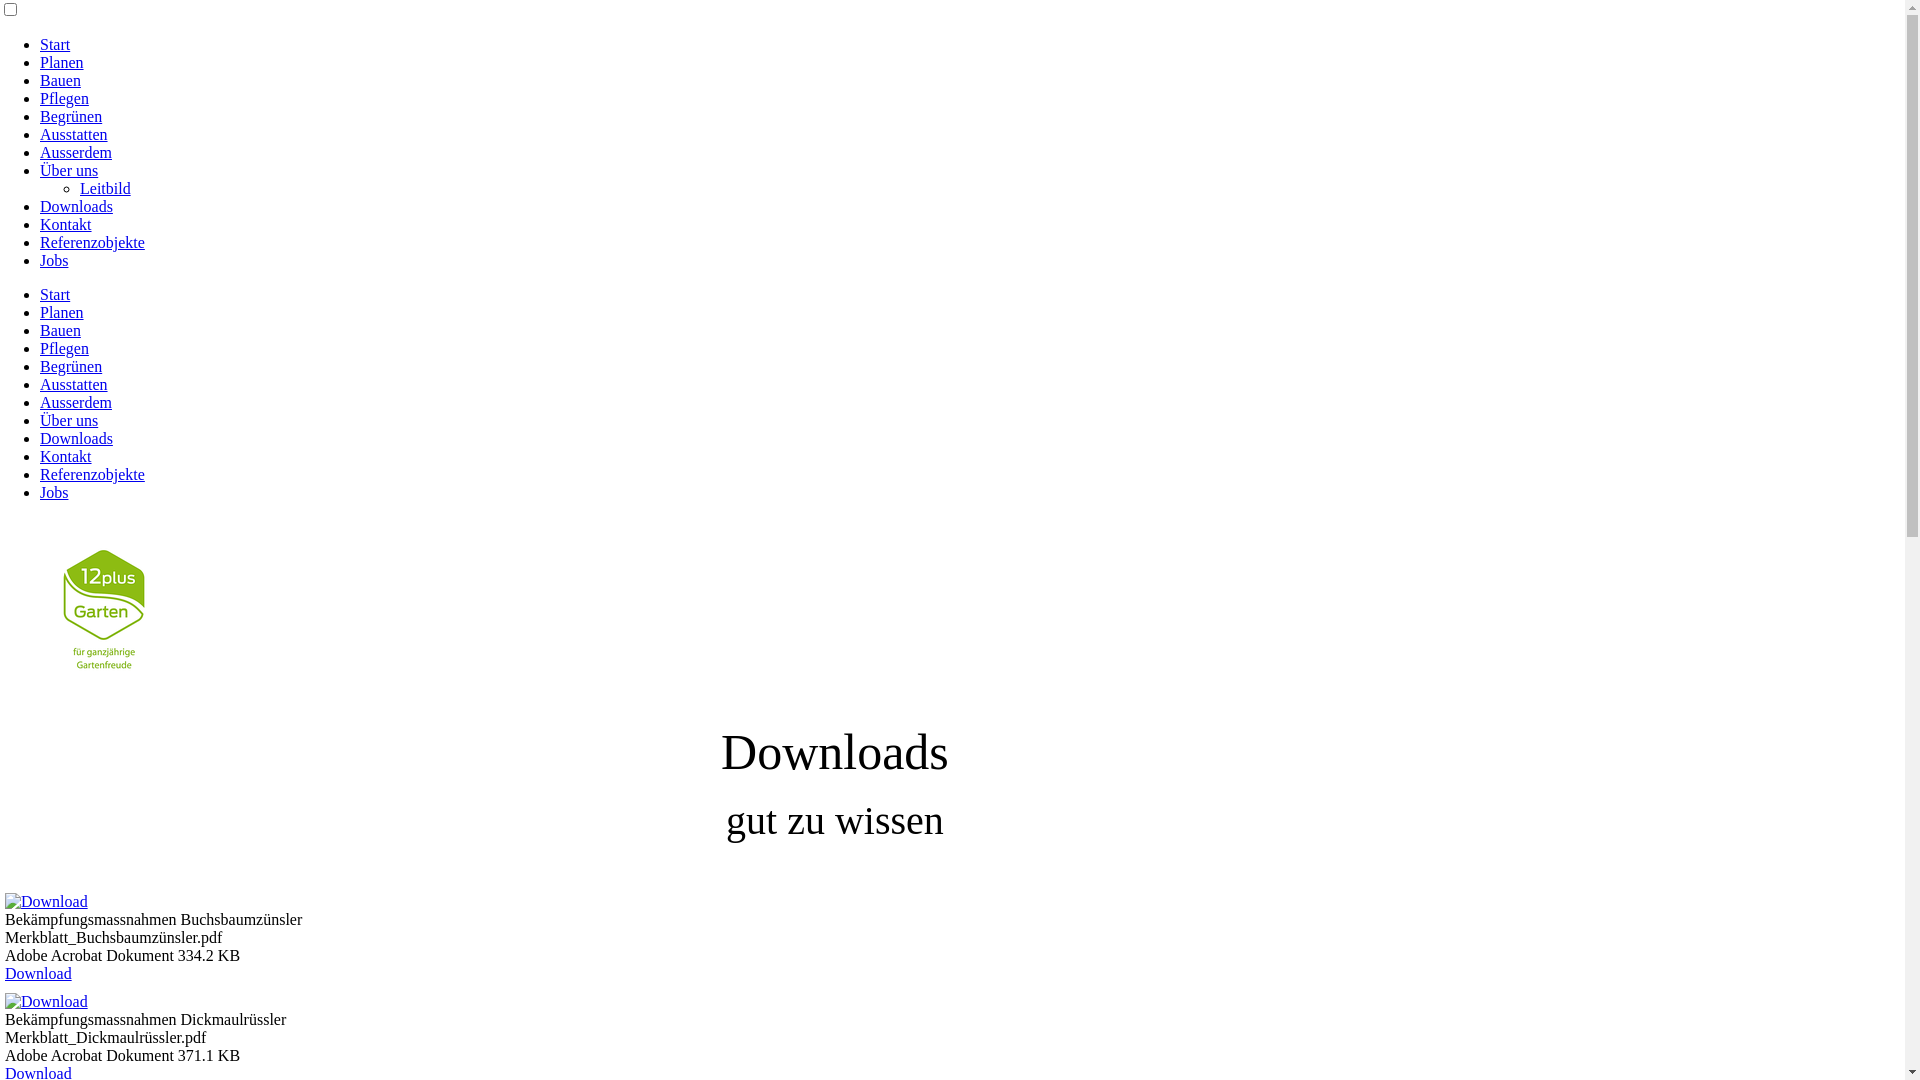 Image resolution: width=1920 pixels, height=1080 pixels. What do you see at coordinates (92, 474) in the screenshot?
I see `Referenzobjekte` at bounding box center [92, 474].